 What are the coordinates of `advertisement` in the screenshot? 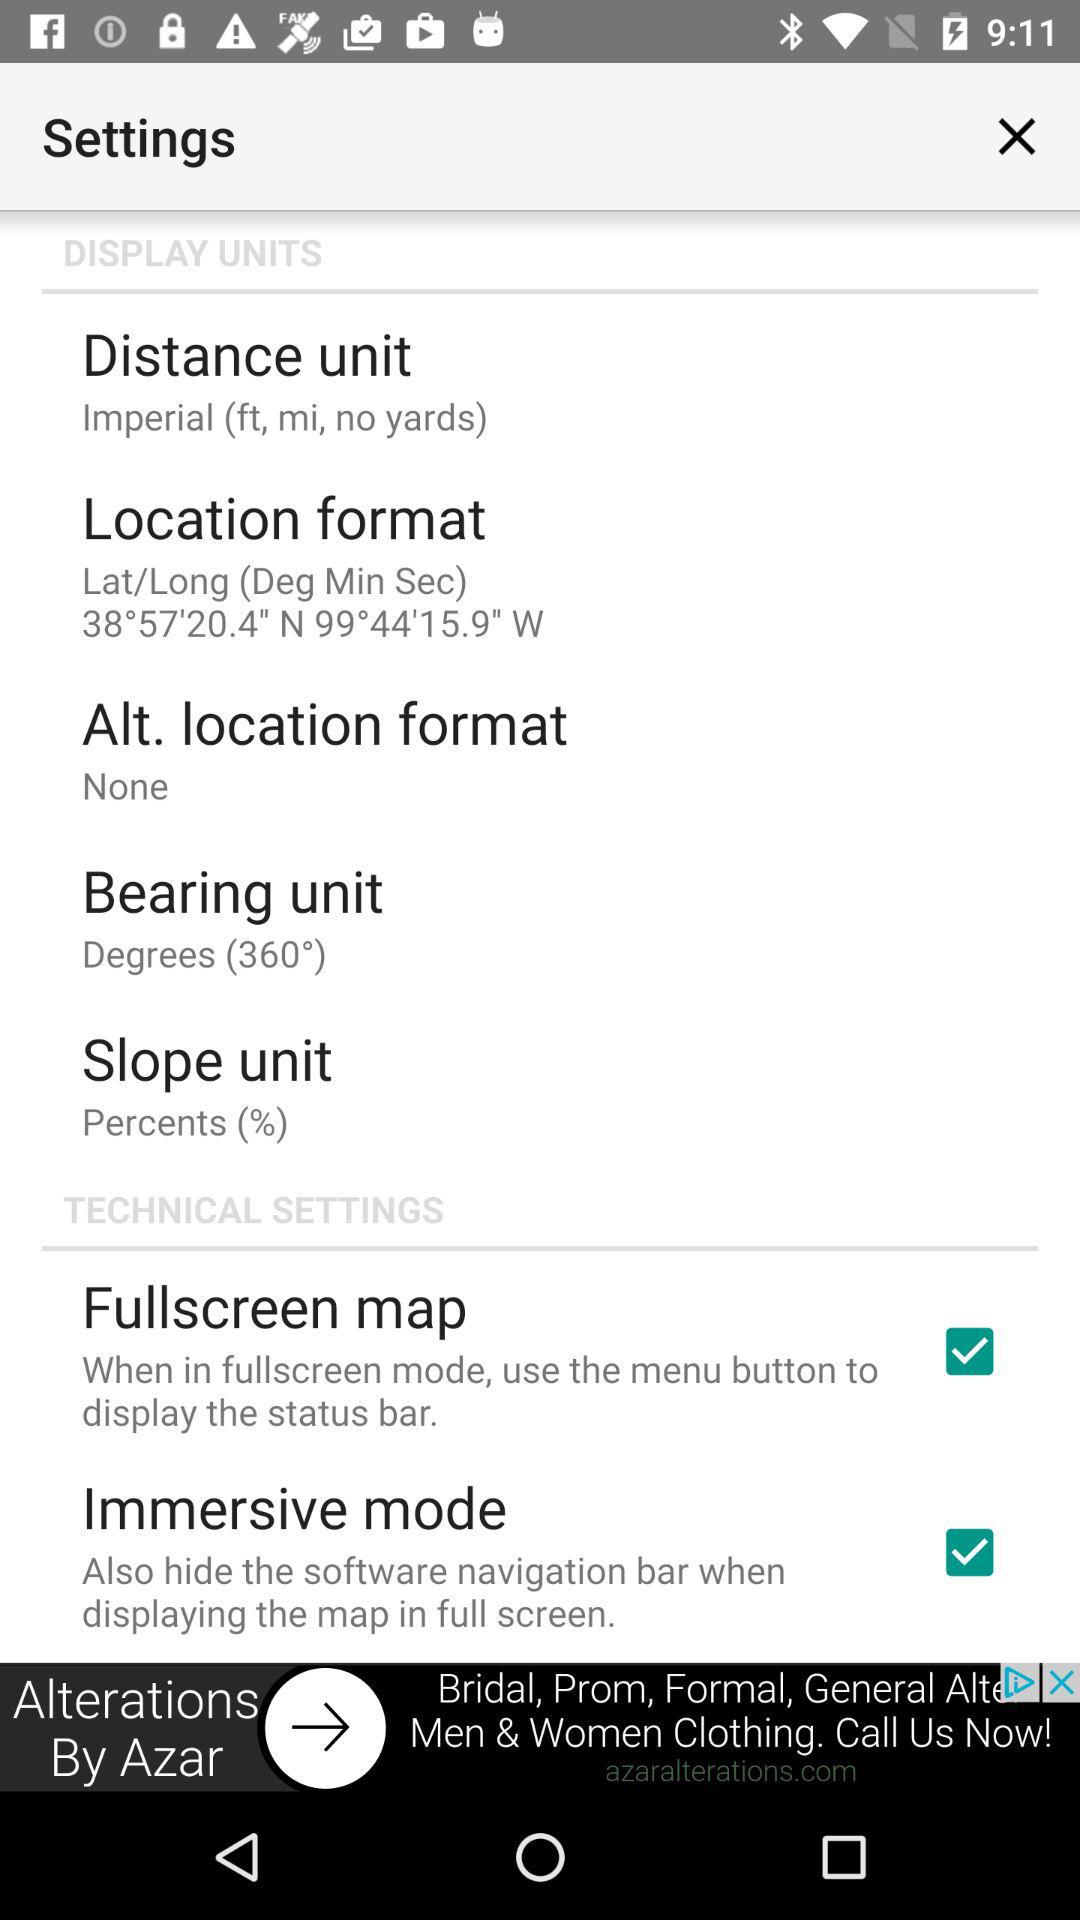 It's located at (540, 1728).